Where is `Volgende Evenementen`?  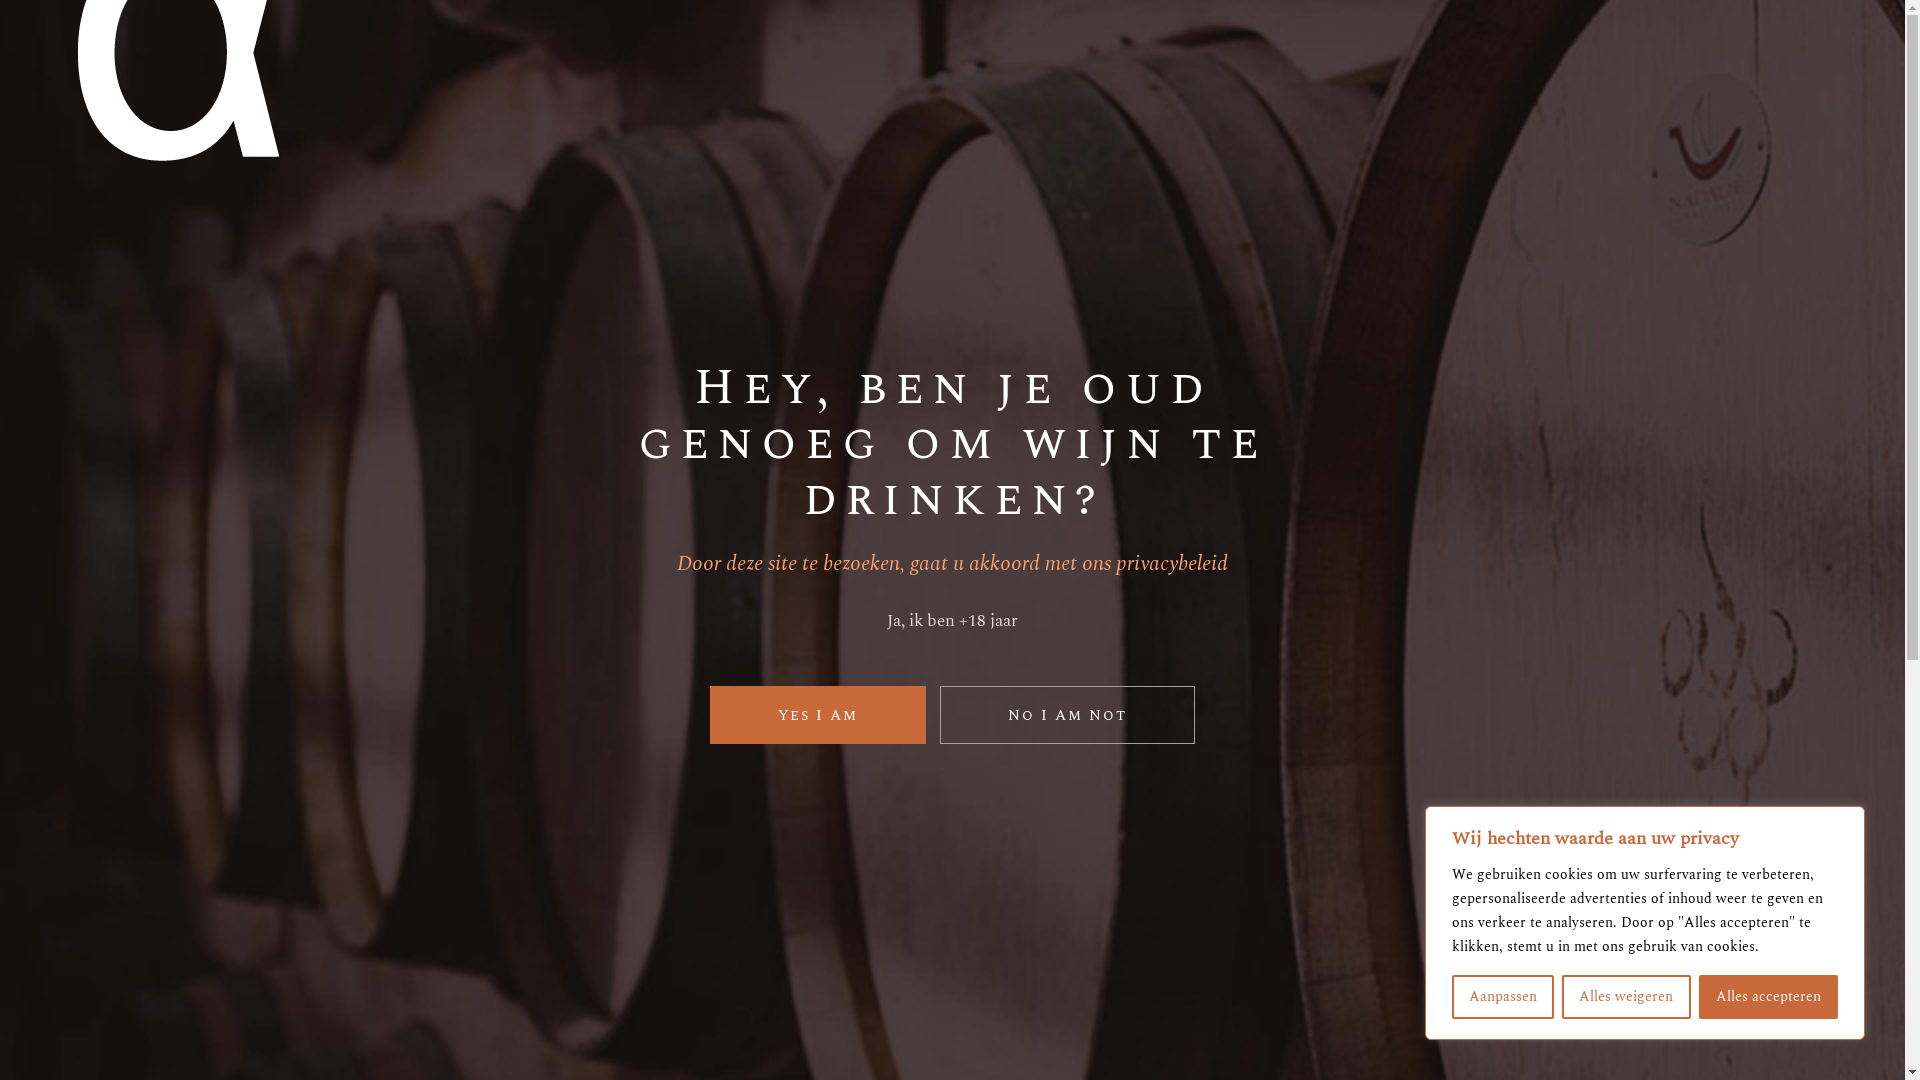
Volgende Evenementen is located at coordinates (1444, 884).